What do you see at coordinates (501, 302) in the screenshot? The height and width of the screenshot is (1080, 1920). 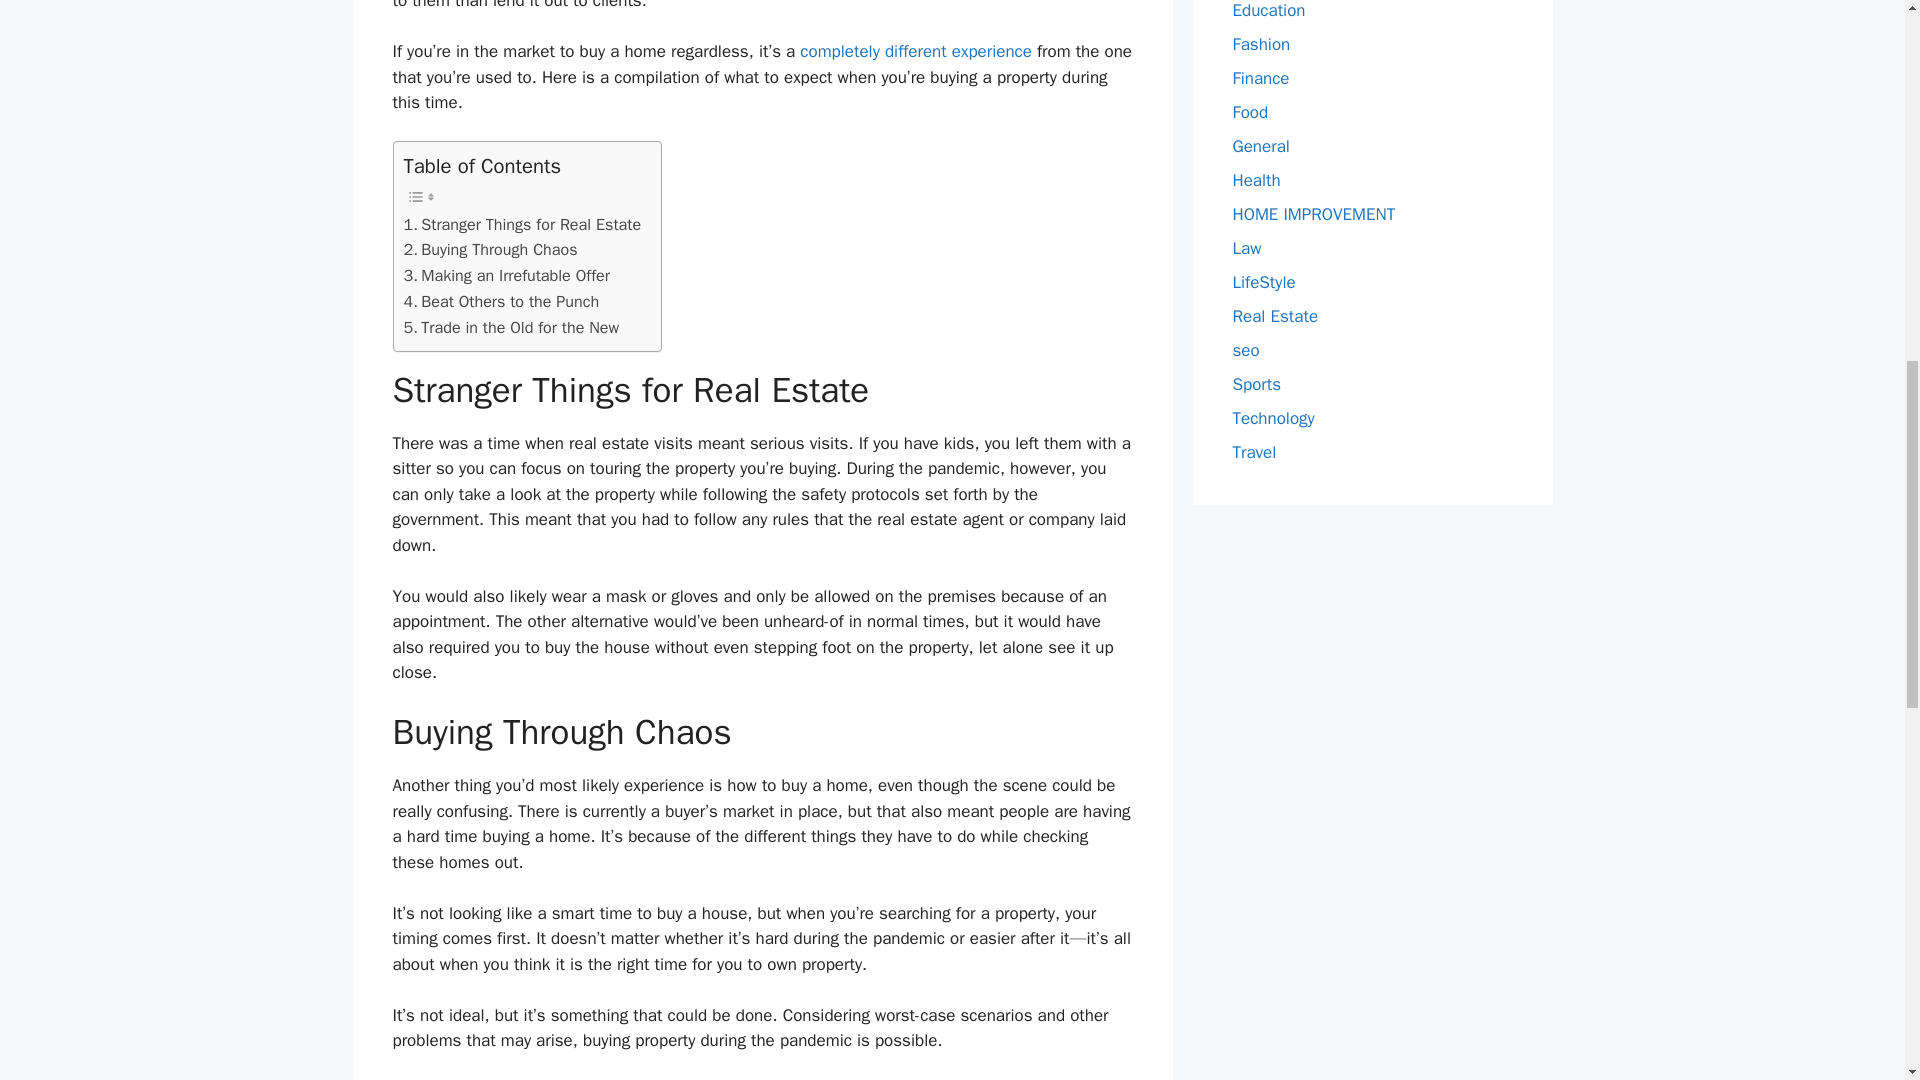 I see `Beat Others to the Punch` at bounding box center [501, 302].